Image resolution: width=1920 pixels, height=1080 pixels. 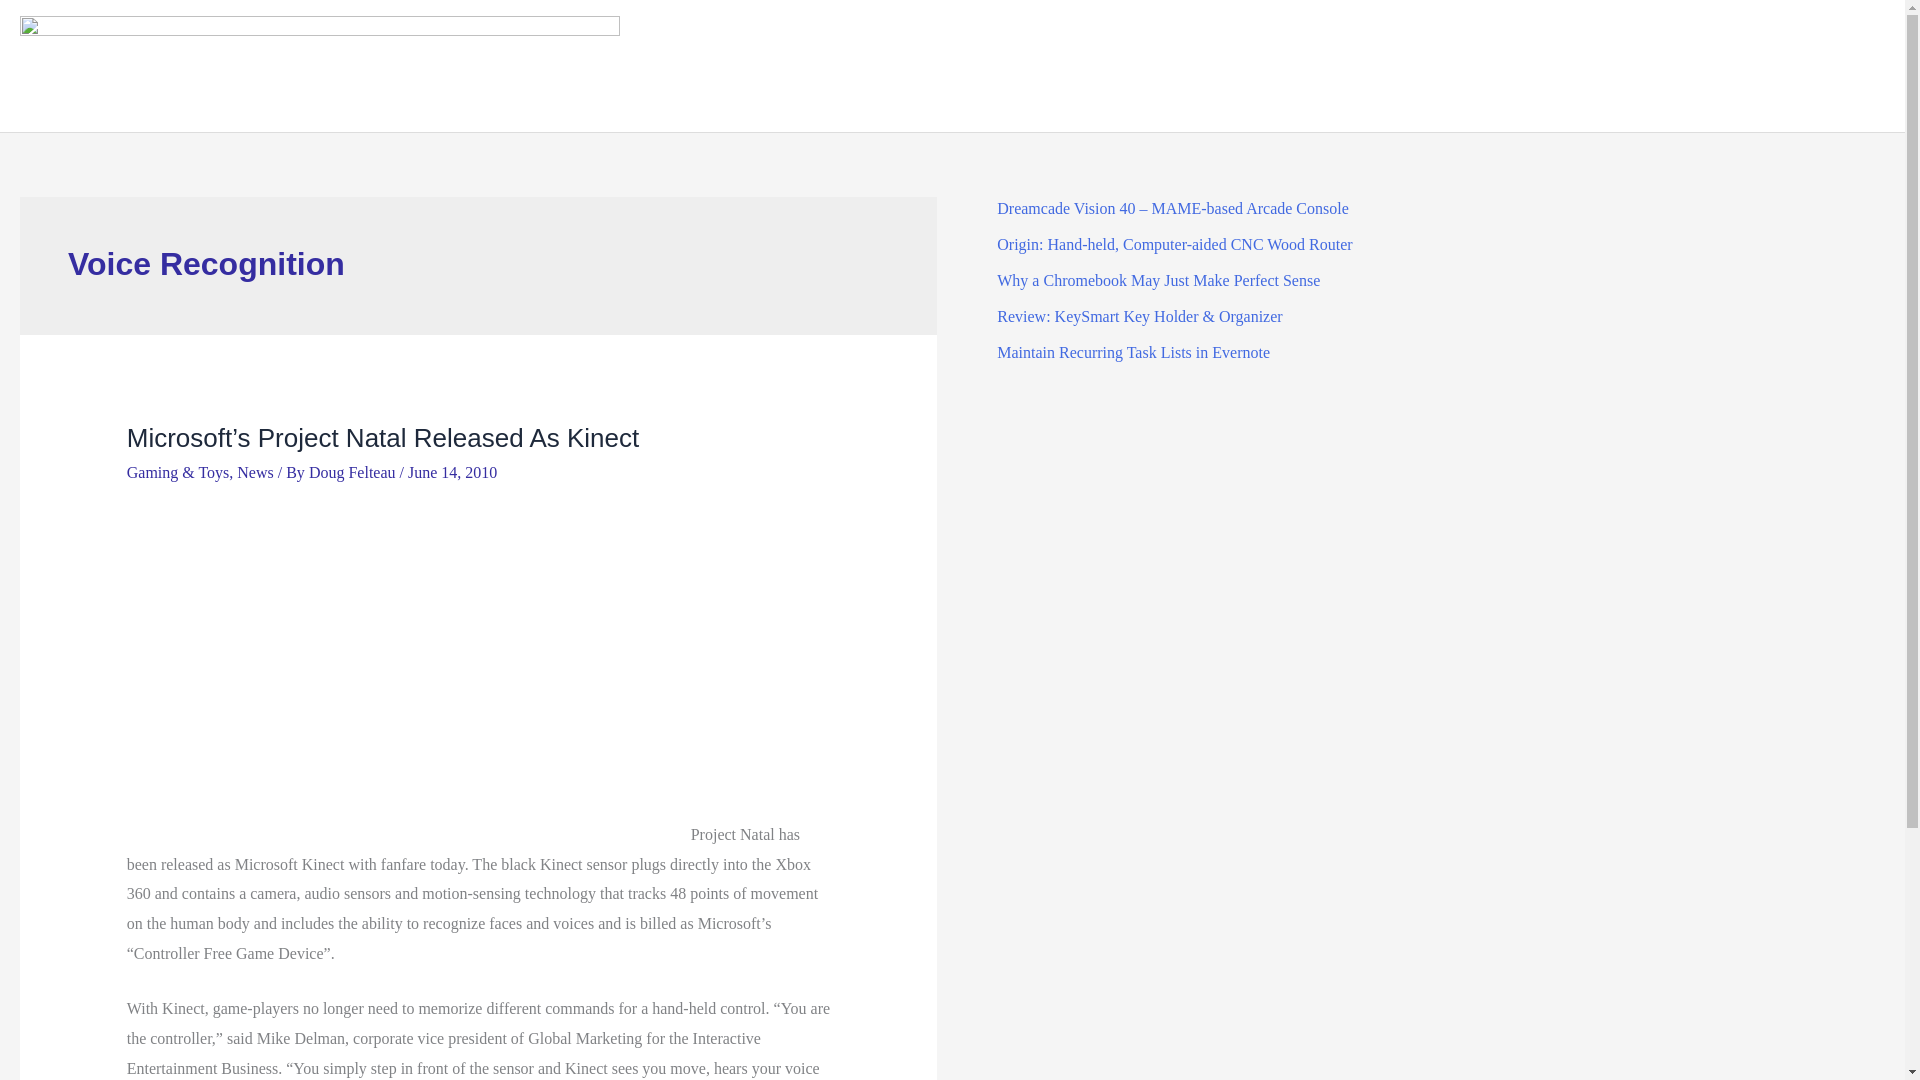 What do you see at coordinates (1158, 280) in the screenshot?
I see `Why a Chromebook May Just Make Perfect Sense` at bounding box center [1158, 280].